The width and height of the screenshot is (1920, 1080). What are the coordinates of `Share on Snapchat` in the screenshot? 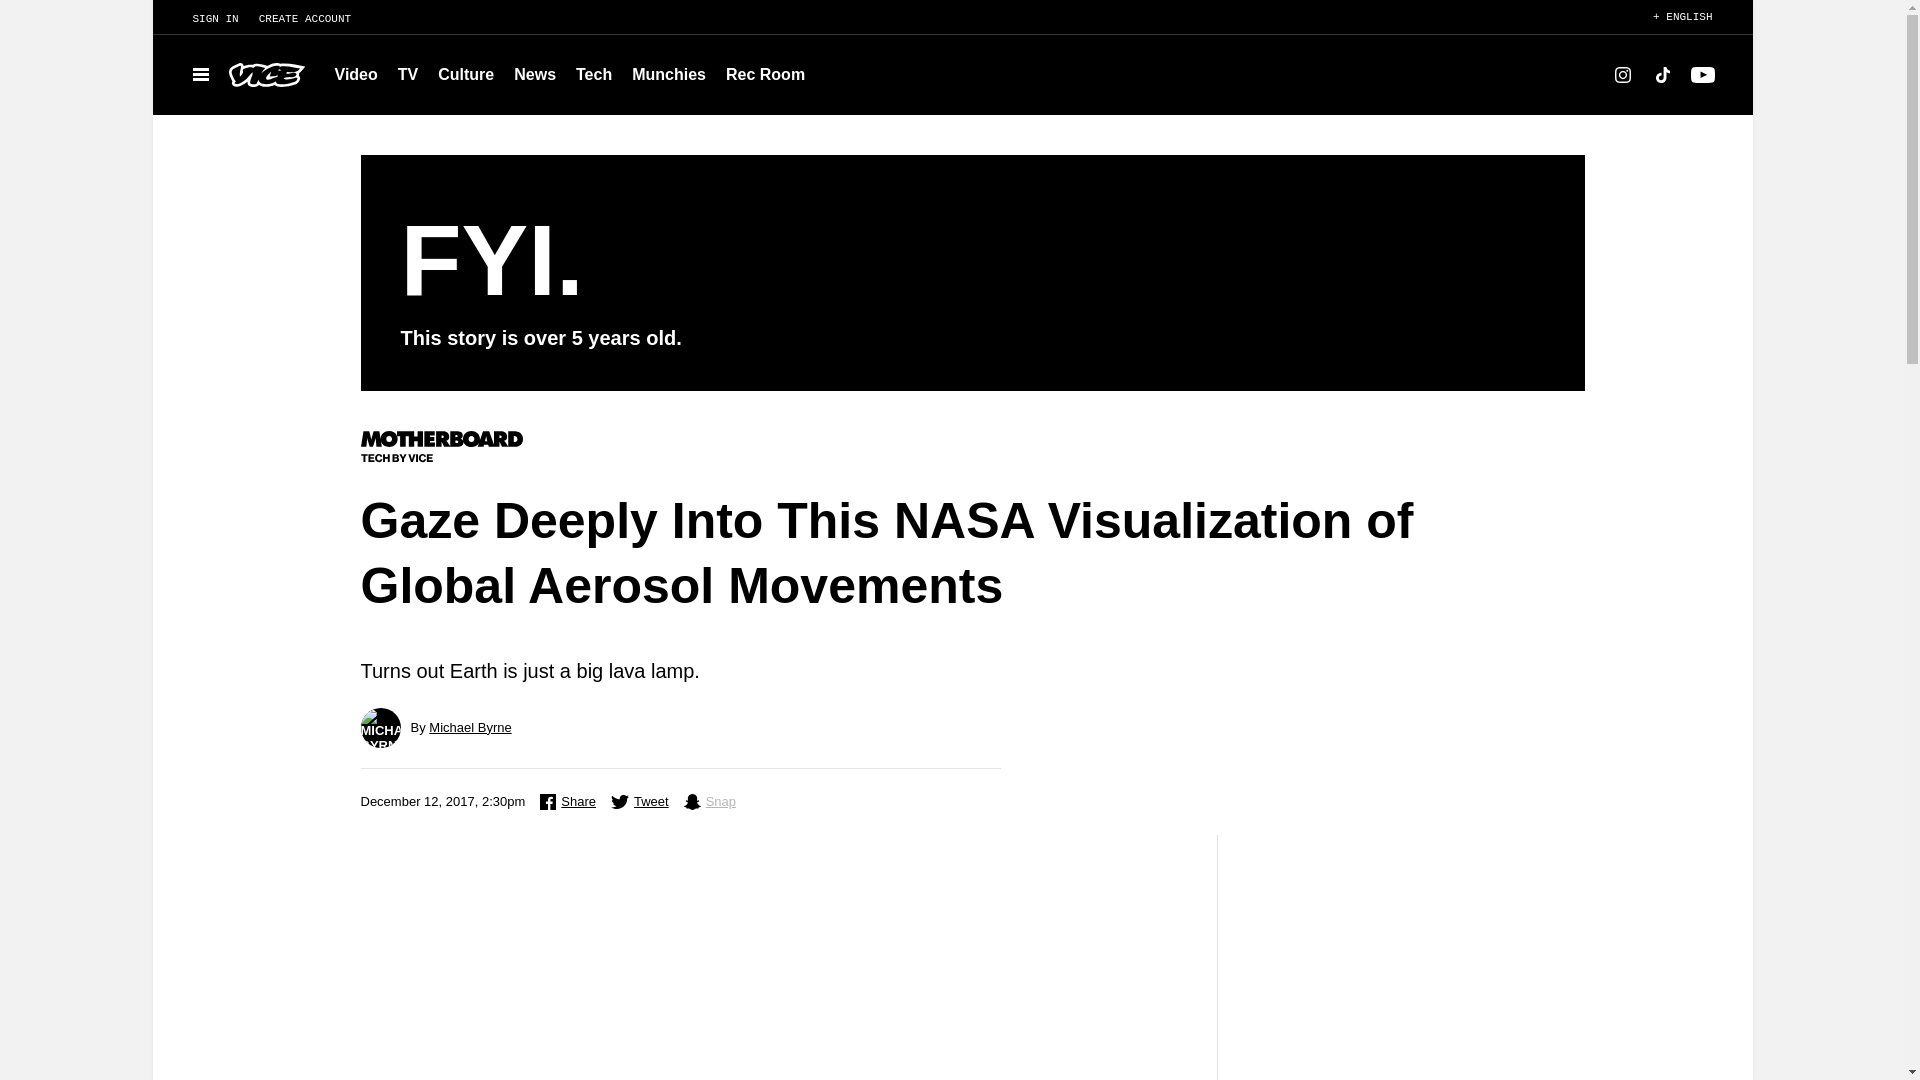 It's located at (709, 802).